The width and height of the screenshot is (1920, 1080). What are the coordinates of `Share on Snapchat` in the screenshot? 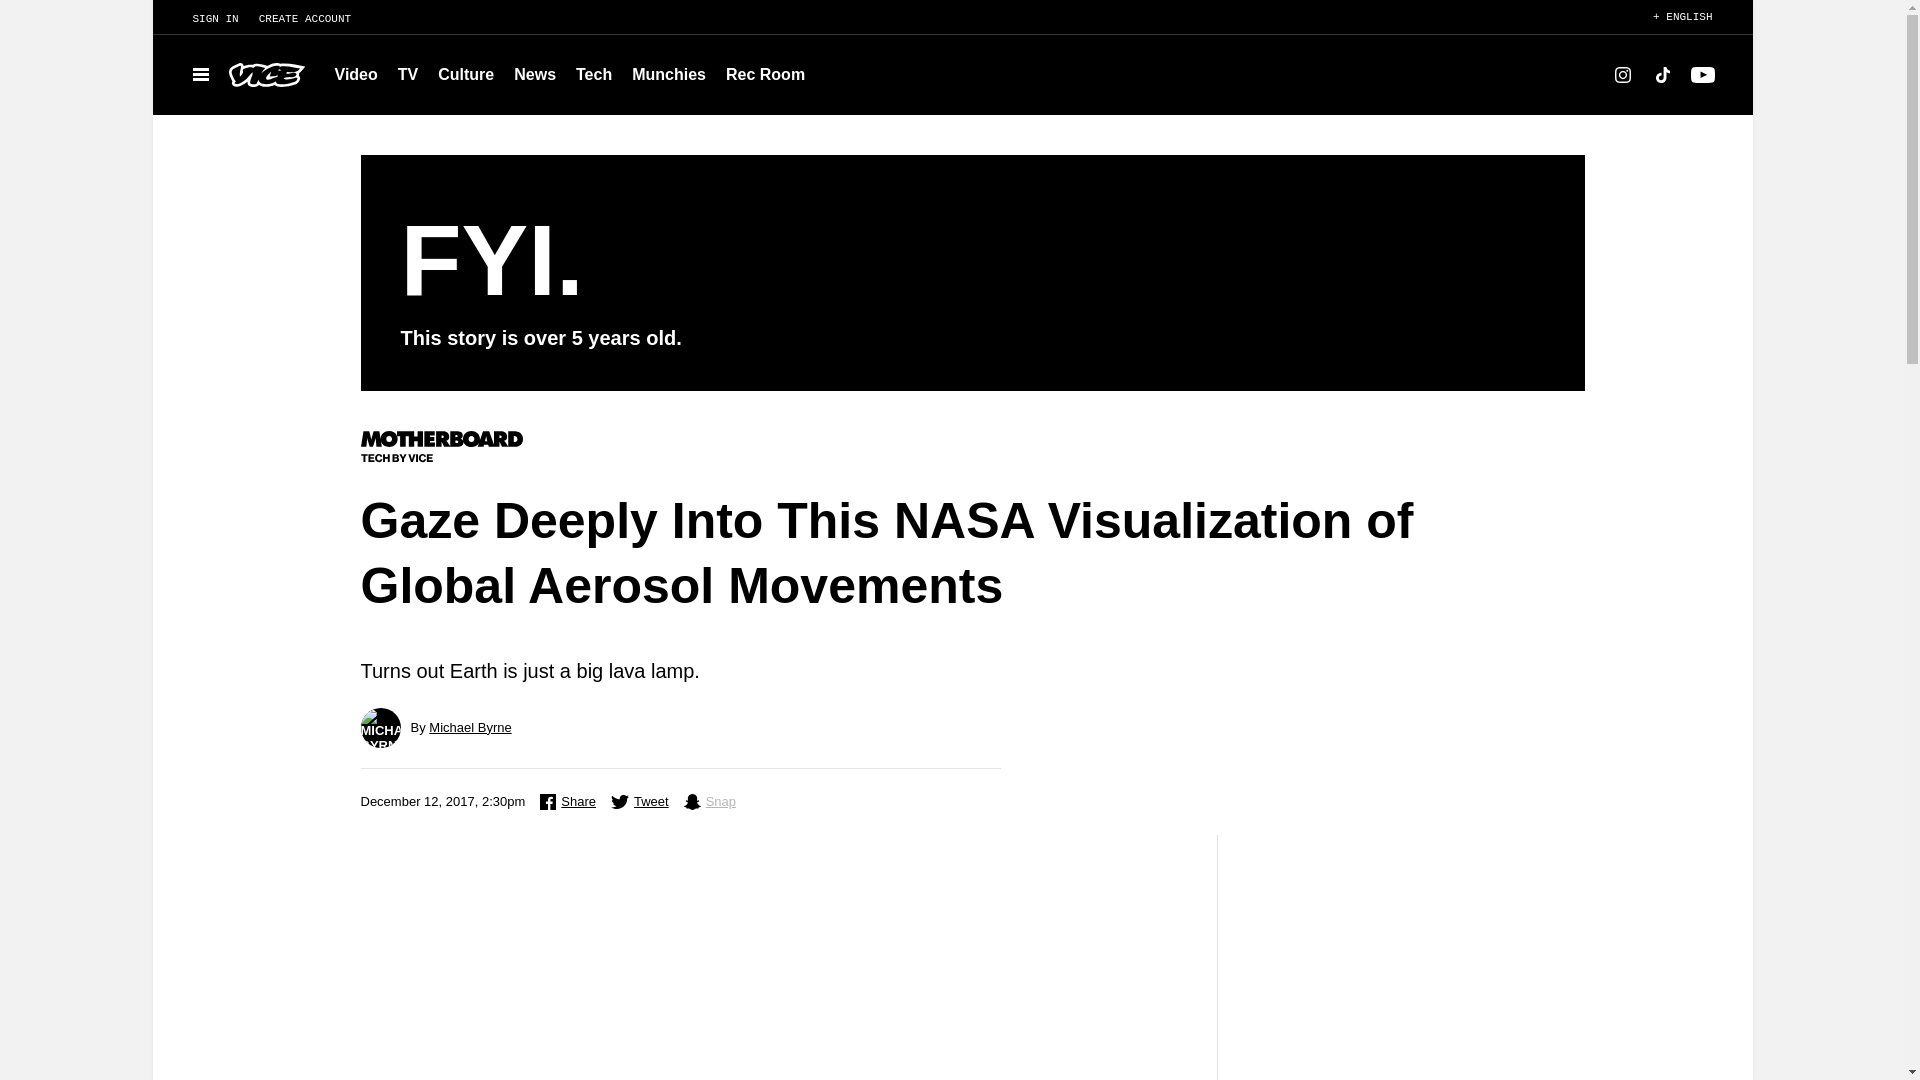 It's located at (709, 802).